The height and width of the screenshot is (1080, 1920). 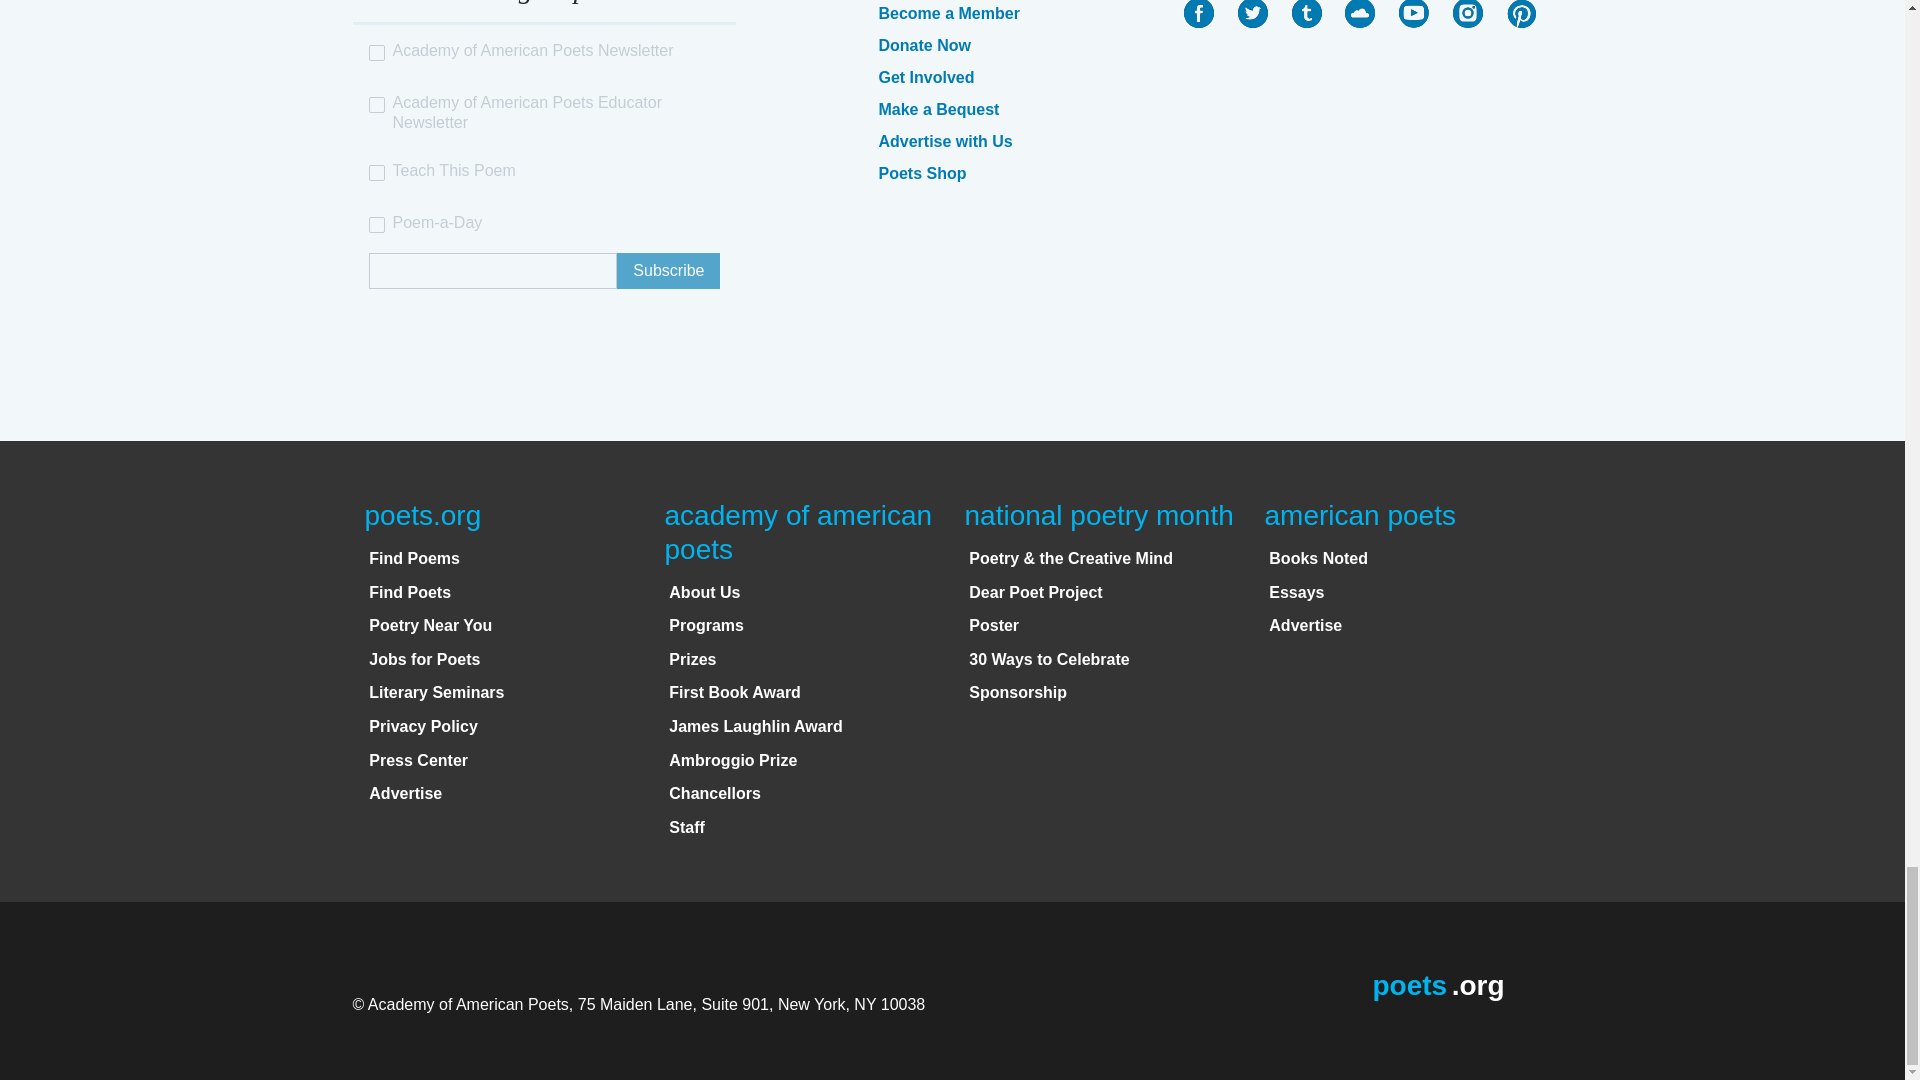 What do you see at coordinates (668, 270) in the screenshot?
I see `Subscribe` at bounding box center [668, 270].